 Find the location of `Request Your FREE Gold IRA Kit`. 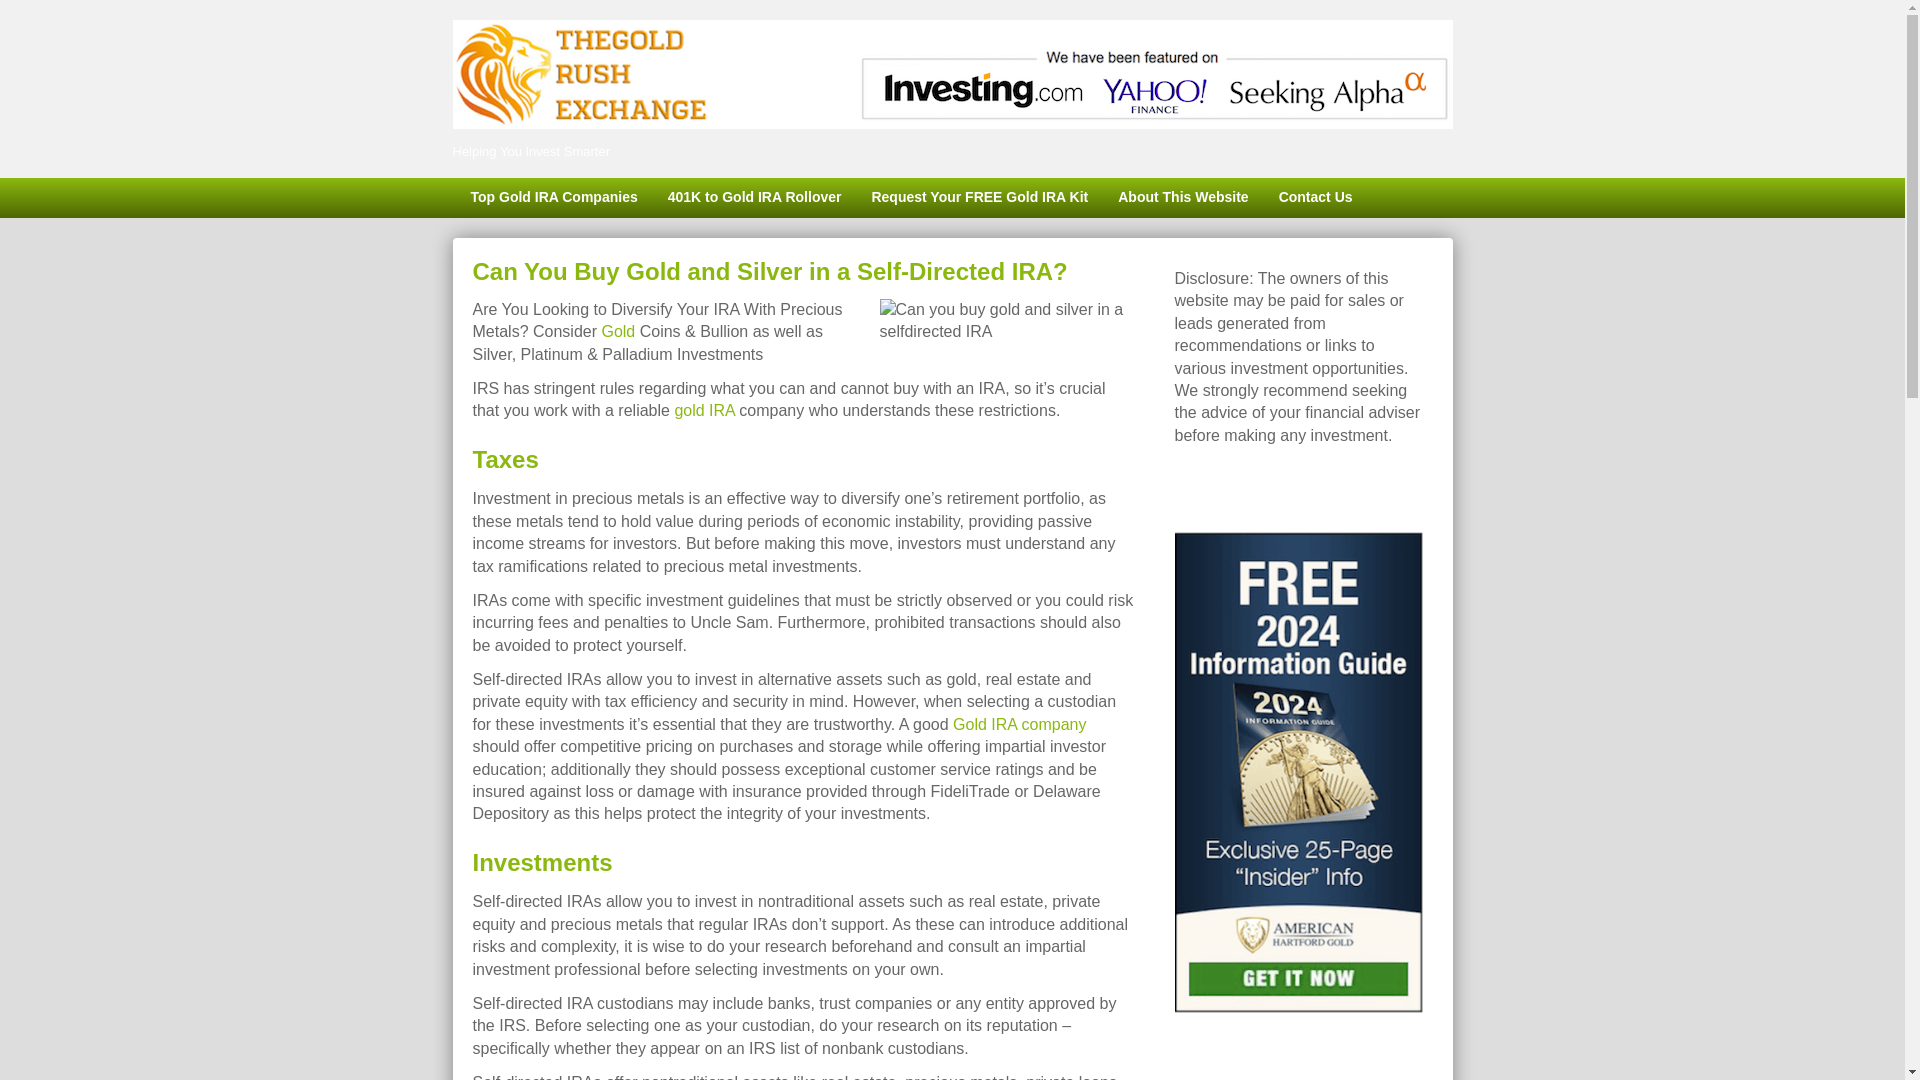

Request Your FREE Gold IRA Kit is located at coordinates (979, 198).